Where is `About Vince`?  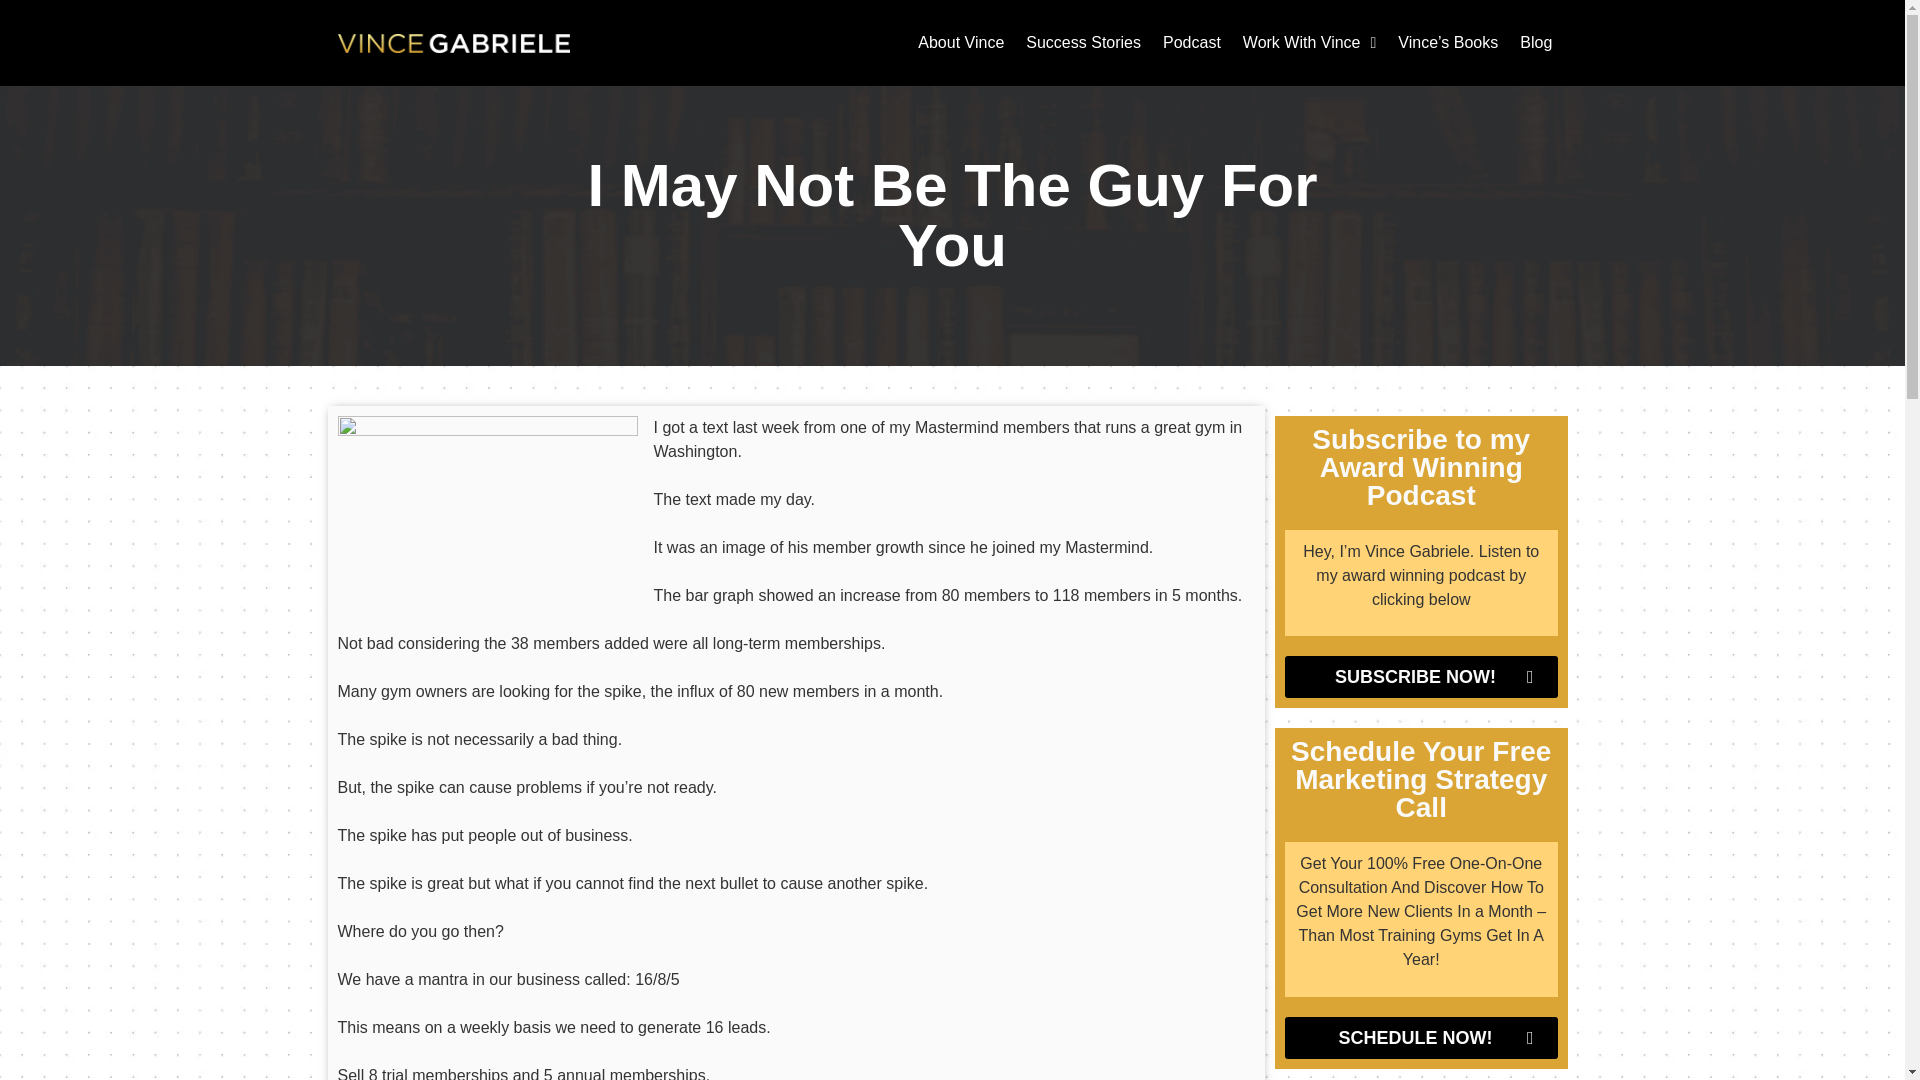
About Vince is located at coordinates (960, 42).